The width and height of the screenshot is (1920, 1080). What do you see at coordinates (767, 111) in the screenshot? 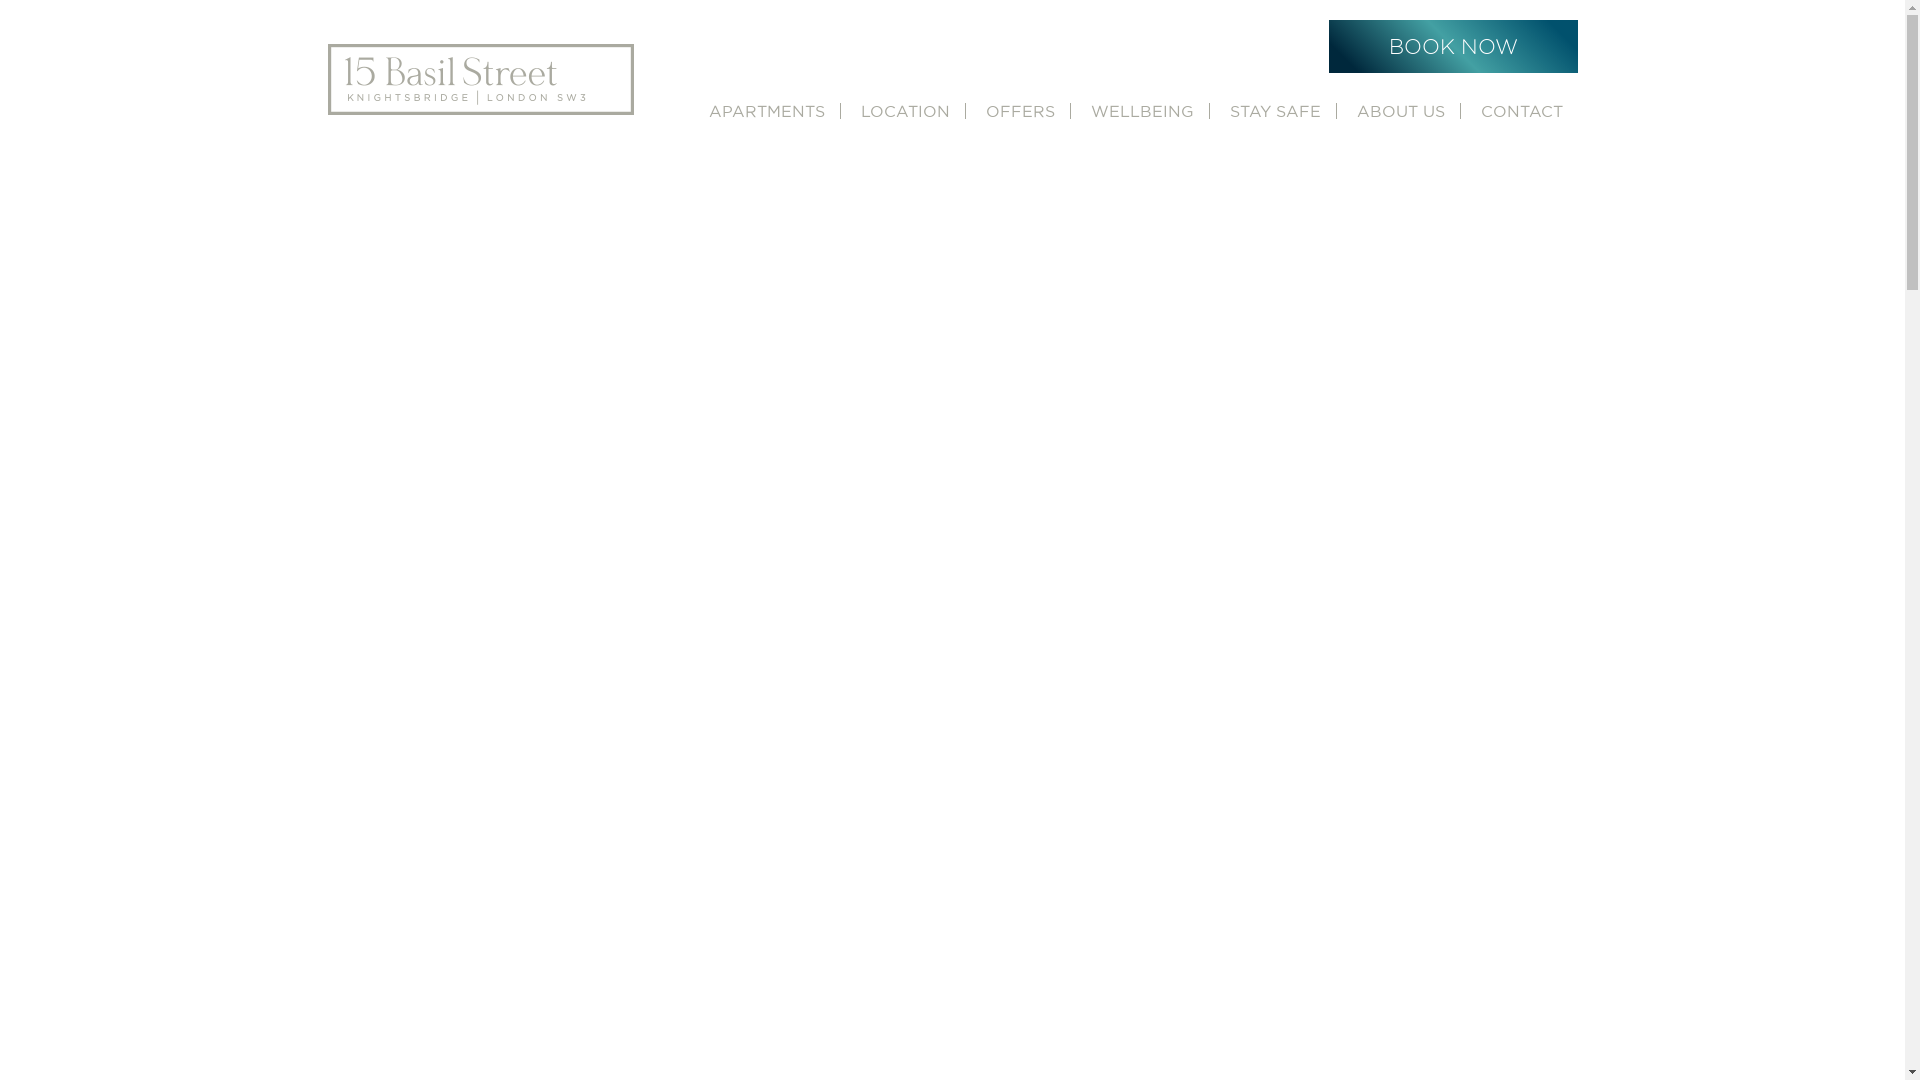
I see `APARTMENTS` at bounding box center [767, 111].